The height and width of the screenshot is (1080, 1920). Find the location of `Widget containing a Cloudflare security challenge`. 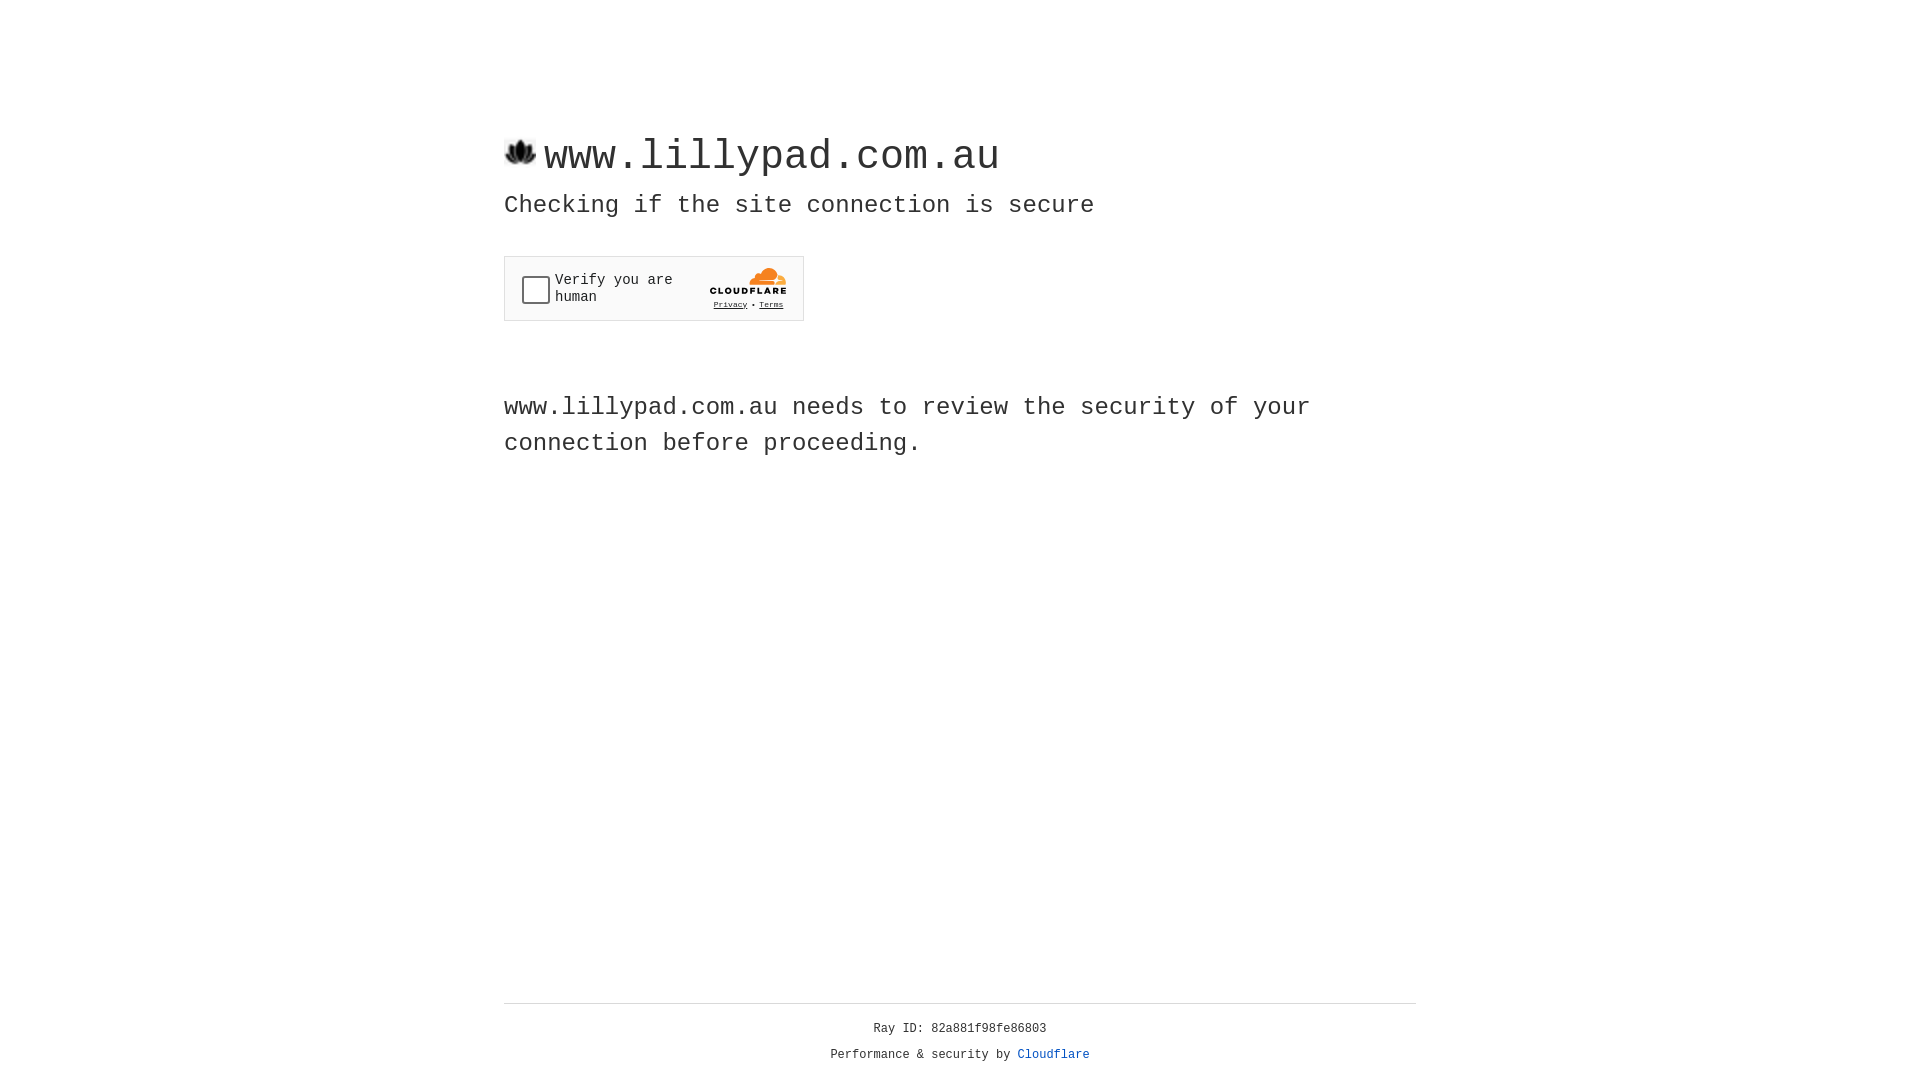

Widget containing a Cloudflare security challenge is located at coordinates (654, 288).